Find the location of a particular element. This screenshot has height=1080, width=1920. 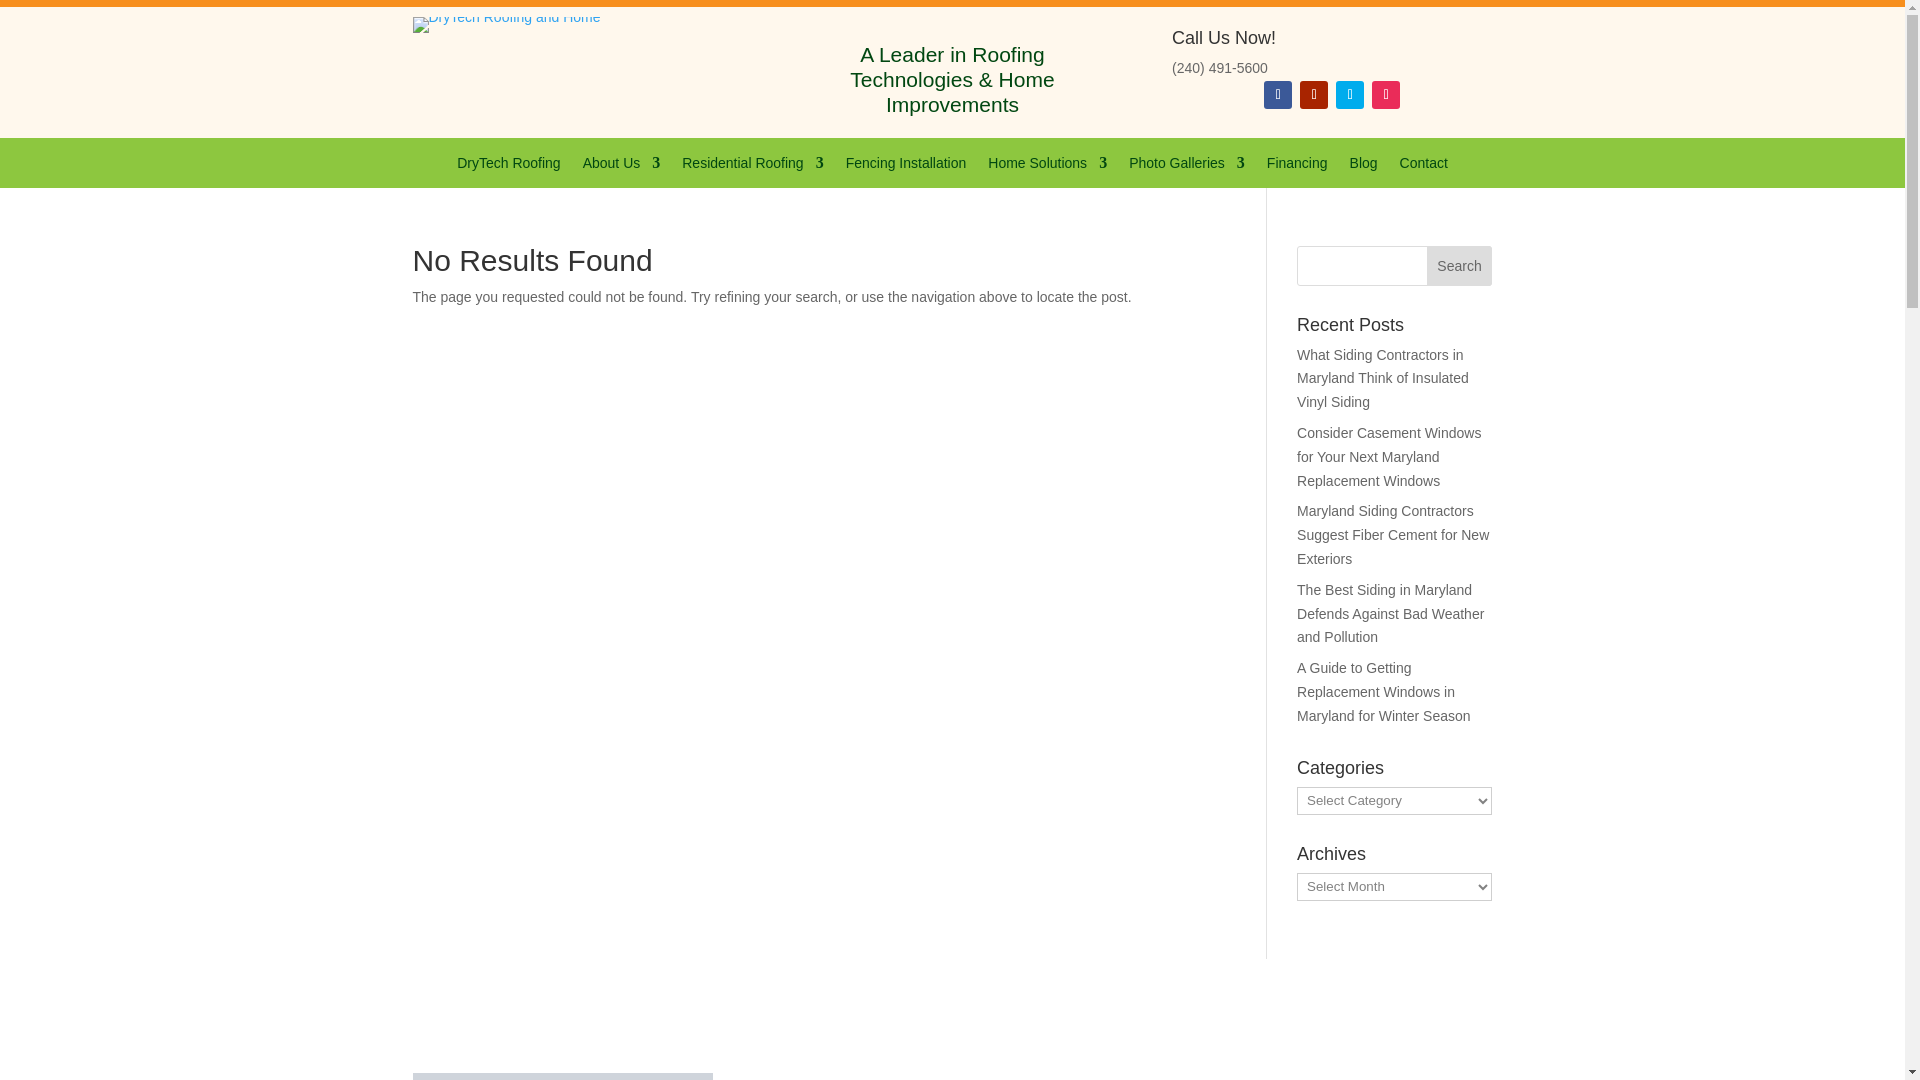

Follow on Instagram is located at coordinates (1386, 95).